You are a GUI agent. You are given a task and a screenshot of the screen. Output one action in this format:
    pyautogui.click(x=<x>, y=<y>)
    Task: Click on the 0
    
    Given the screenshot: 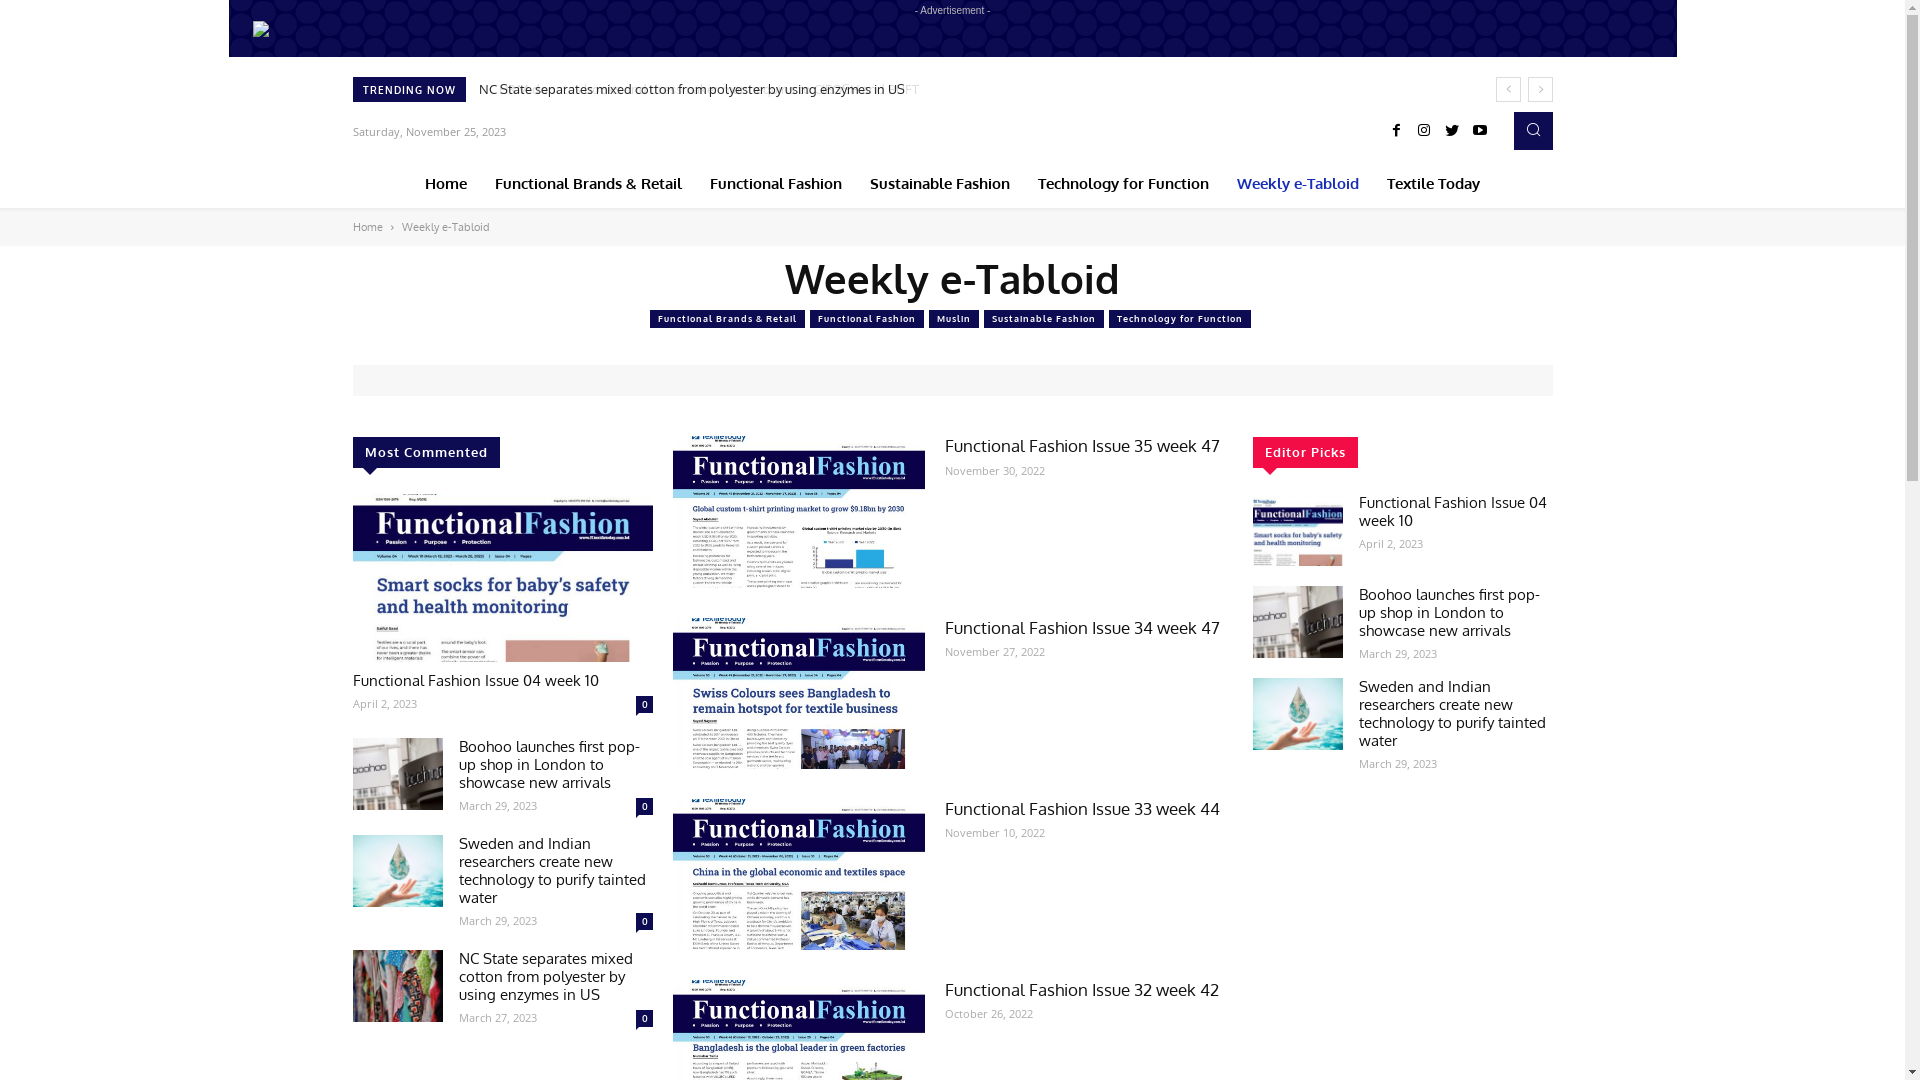 What is the action you would take?
    pyautogui.click(x=644, y=704)
    